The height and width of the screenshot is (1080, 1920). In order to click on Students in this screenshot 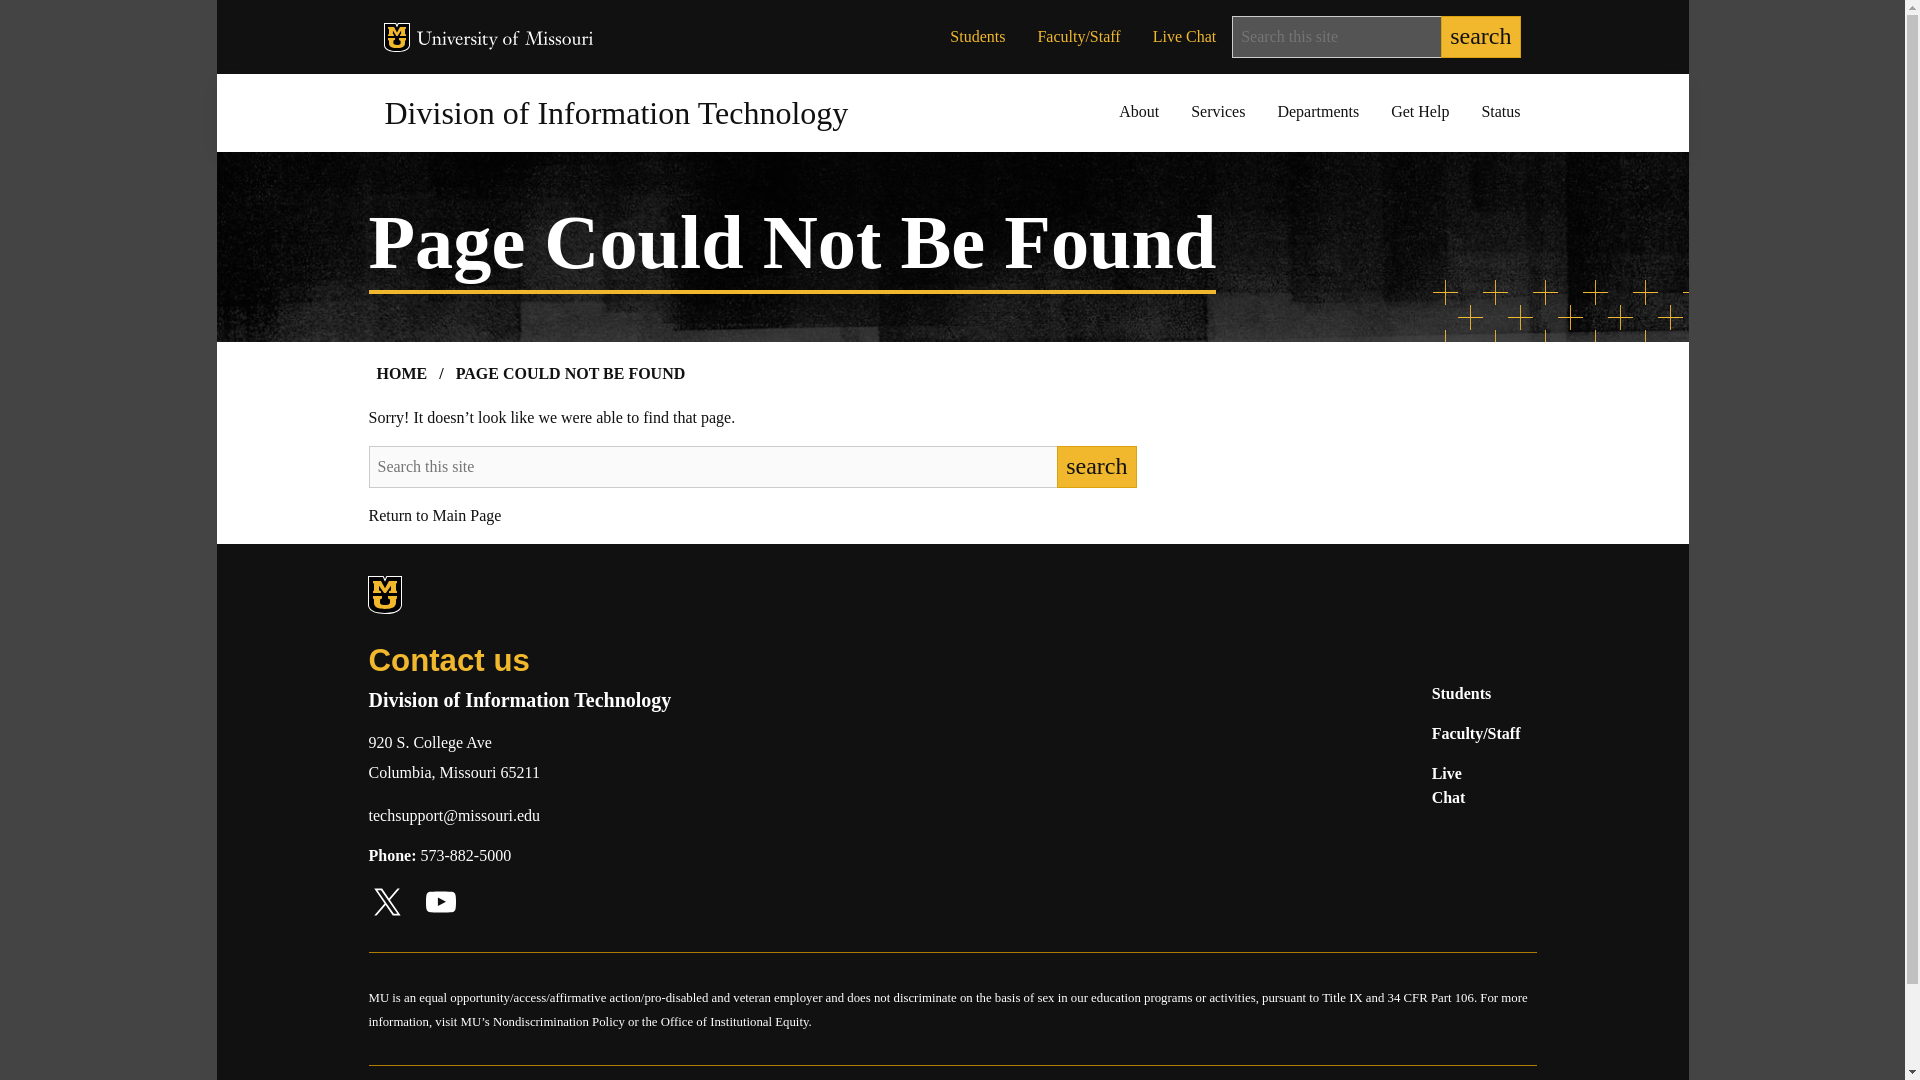, I will do `click(977, 37)`.